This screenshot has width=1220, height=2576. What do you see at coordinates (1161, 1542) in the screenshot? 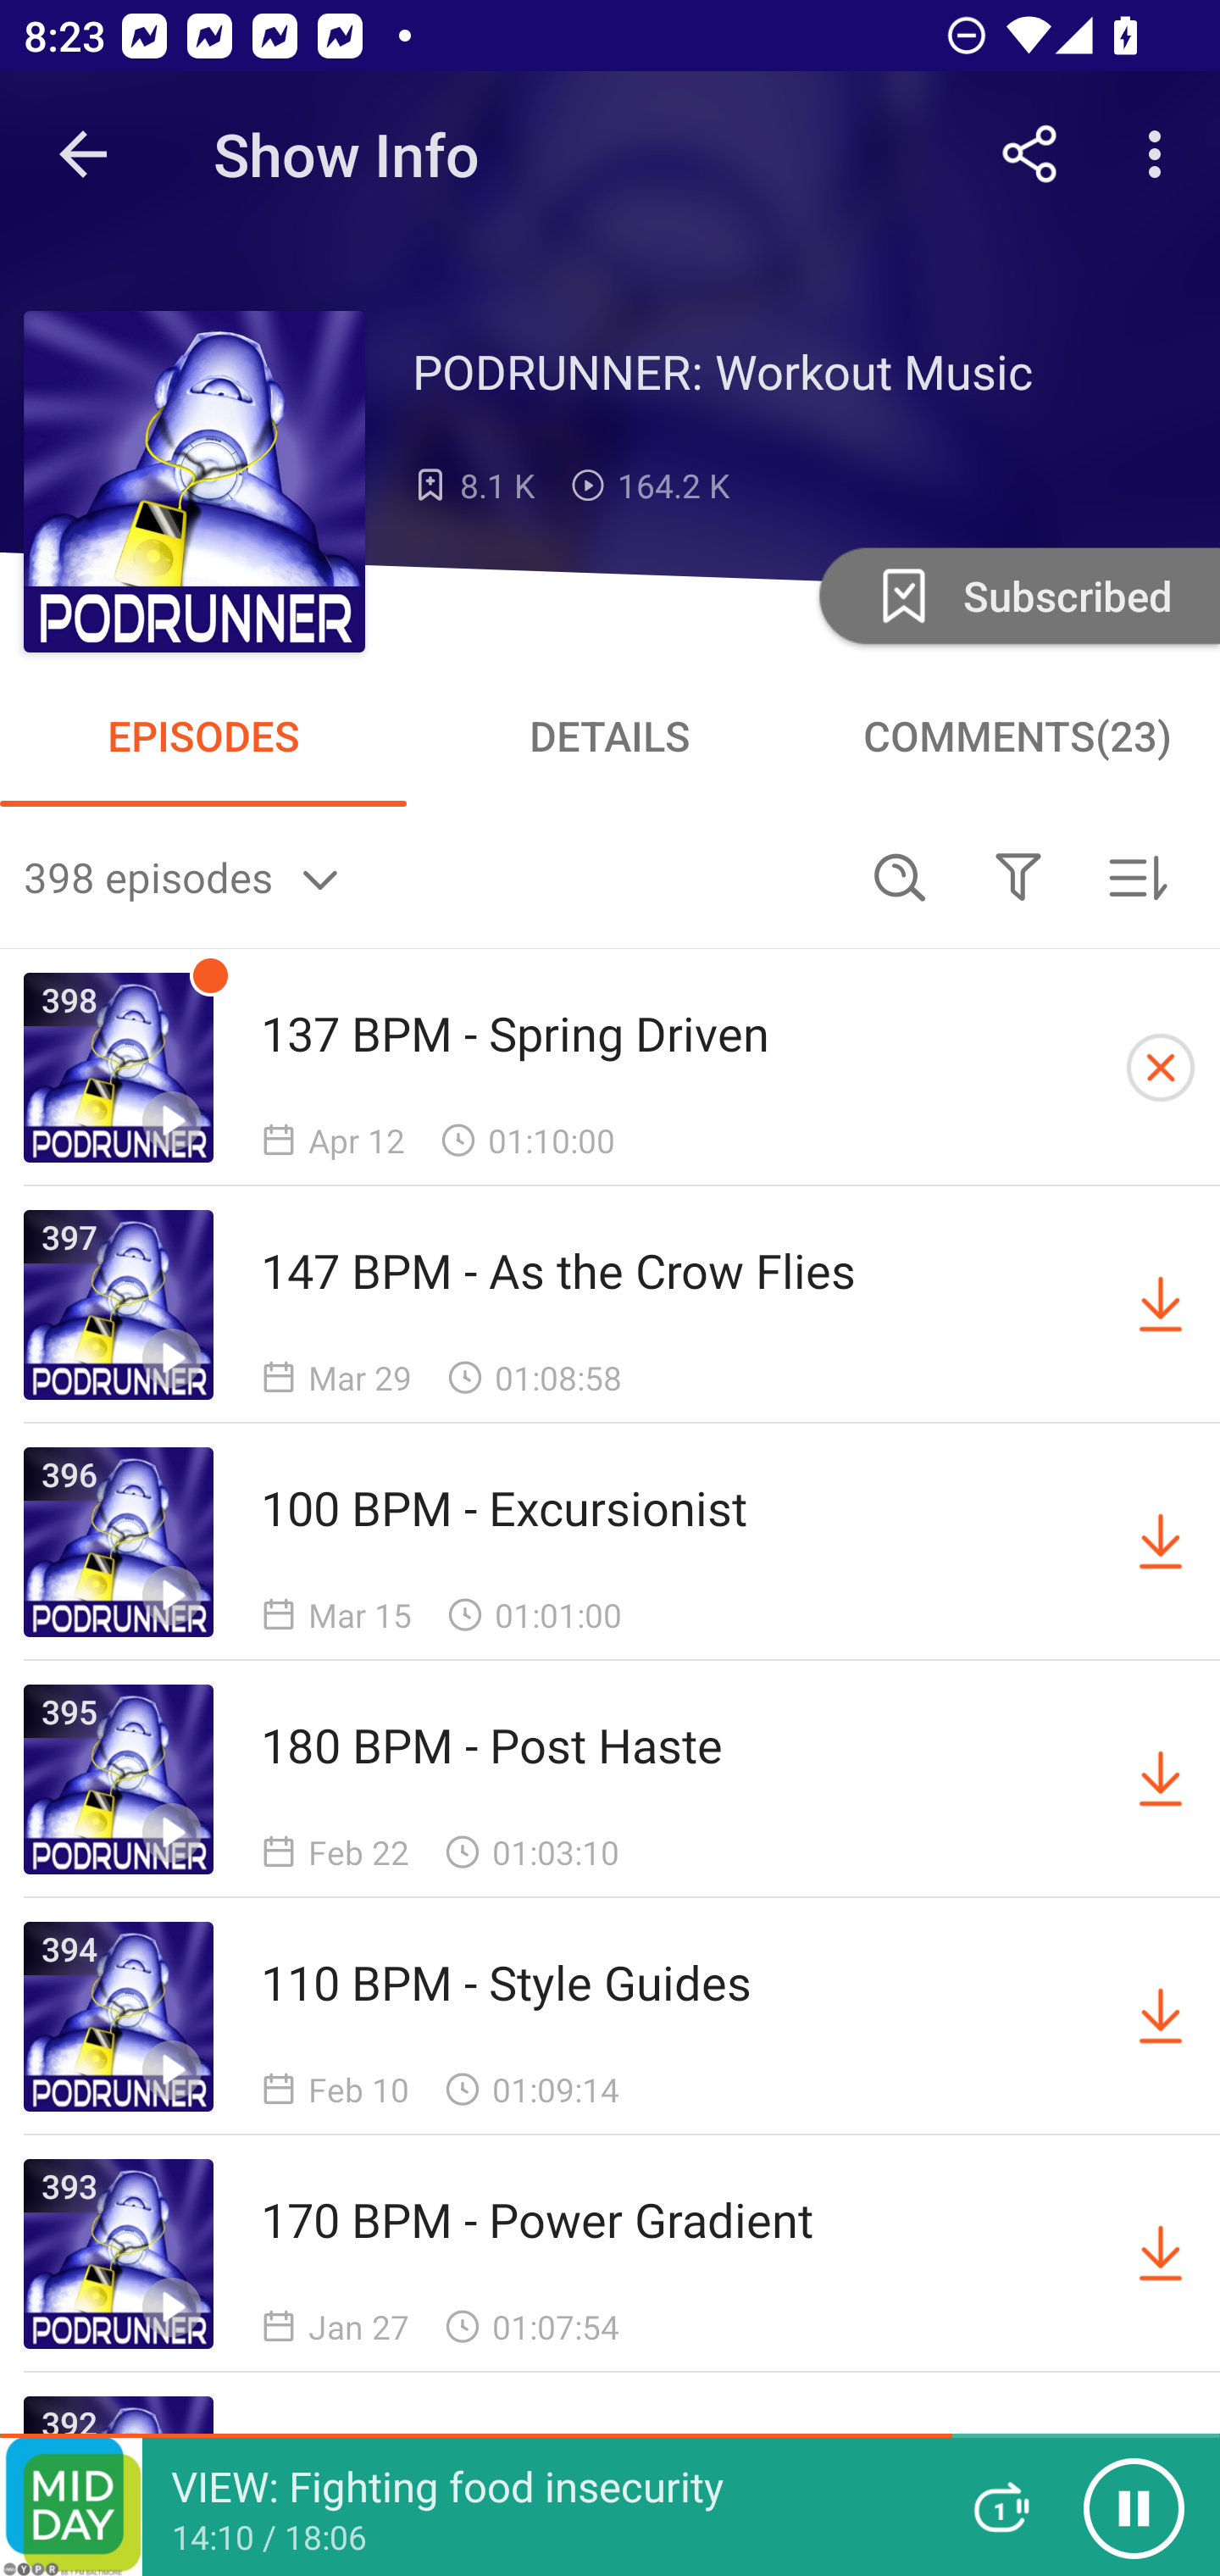
I see `Download` at bounding box center [1161, 1542].